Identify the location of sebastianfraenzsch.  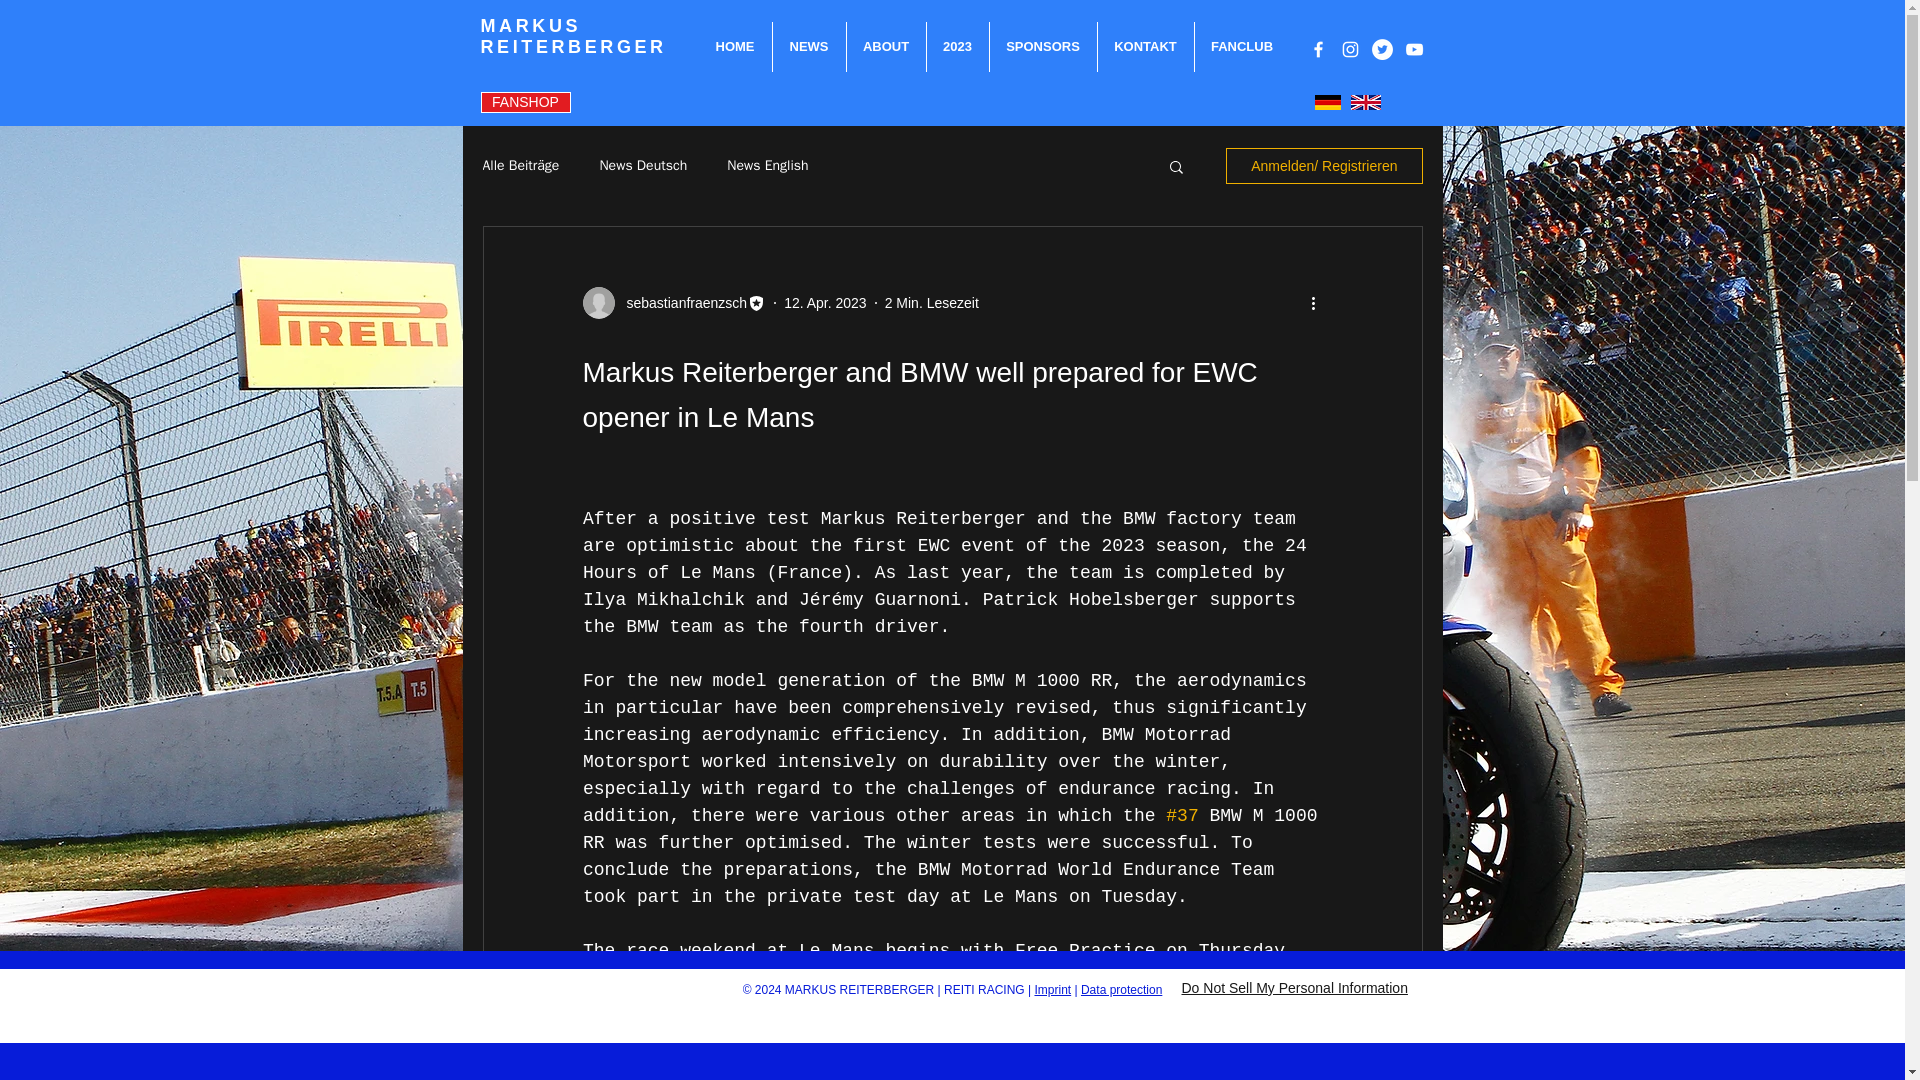
(680, 302).